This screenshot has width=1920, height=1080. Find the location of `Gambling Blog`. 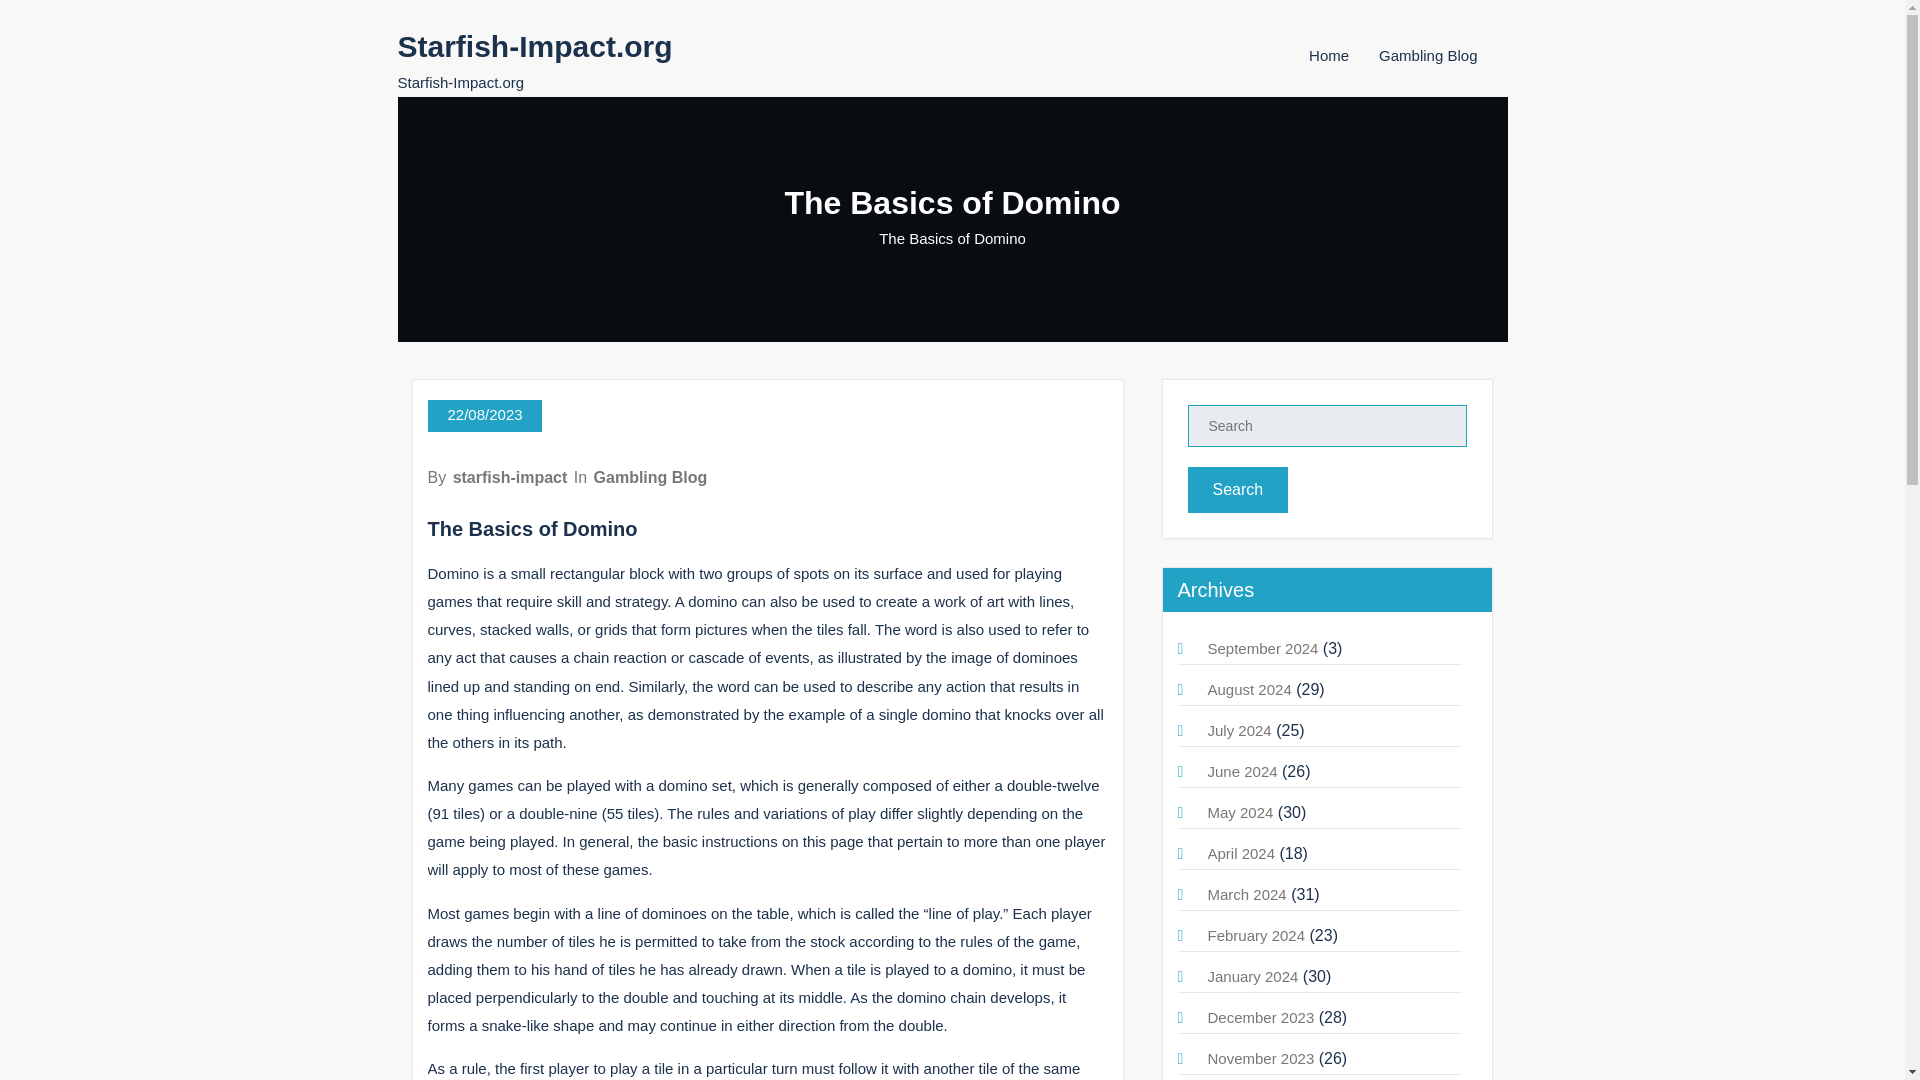

Gambling Blog is located at coordinates (1427, 55).